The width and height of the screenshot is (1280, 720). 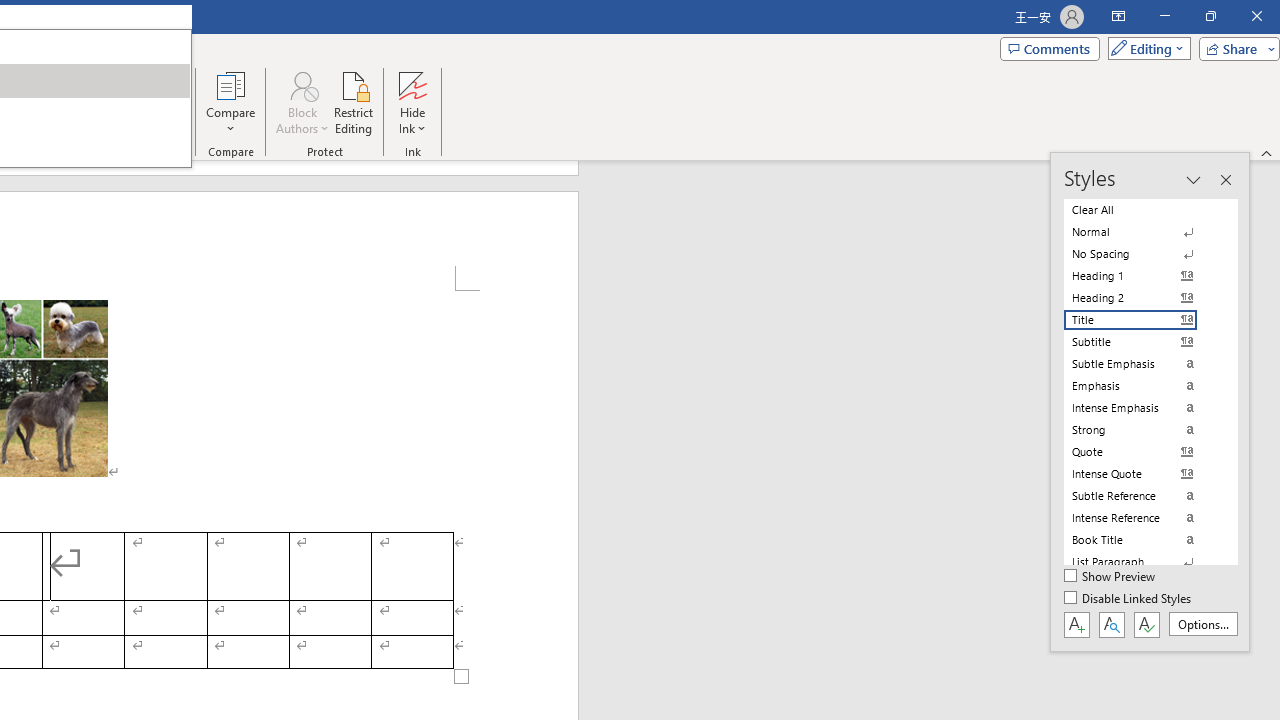 What do you see at coordinates (1142, 342) in the screenshot?
I see `Subtitle` at bounding box center [1142, 342].